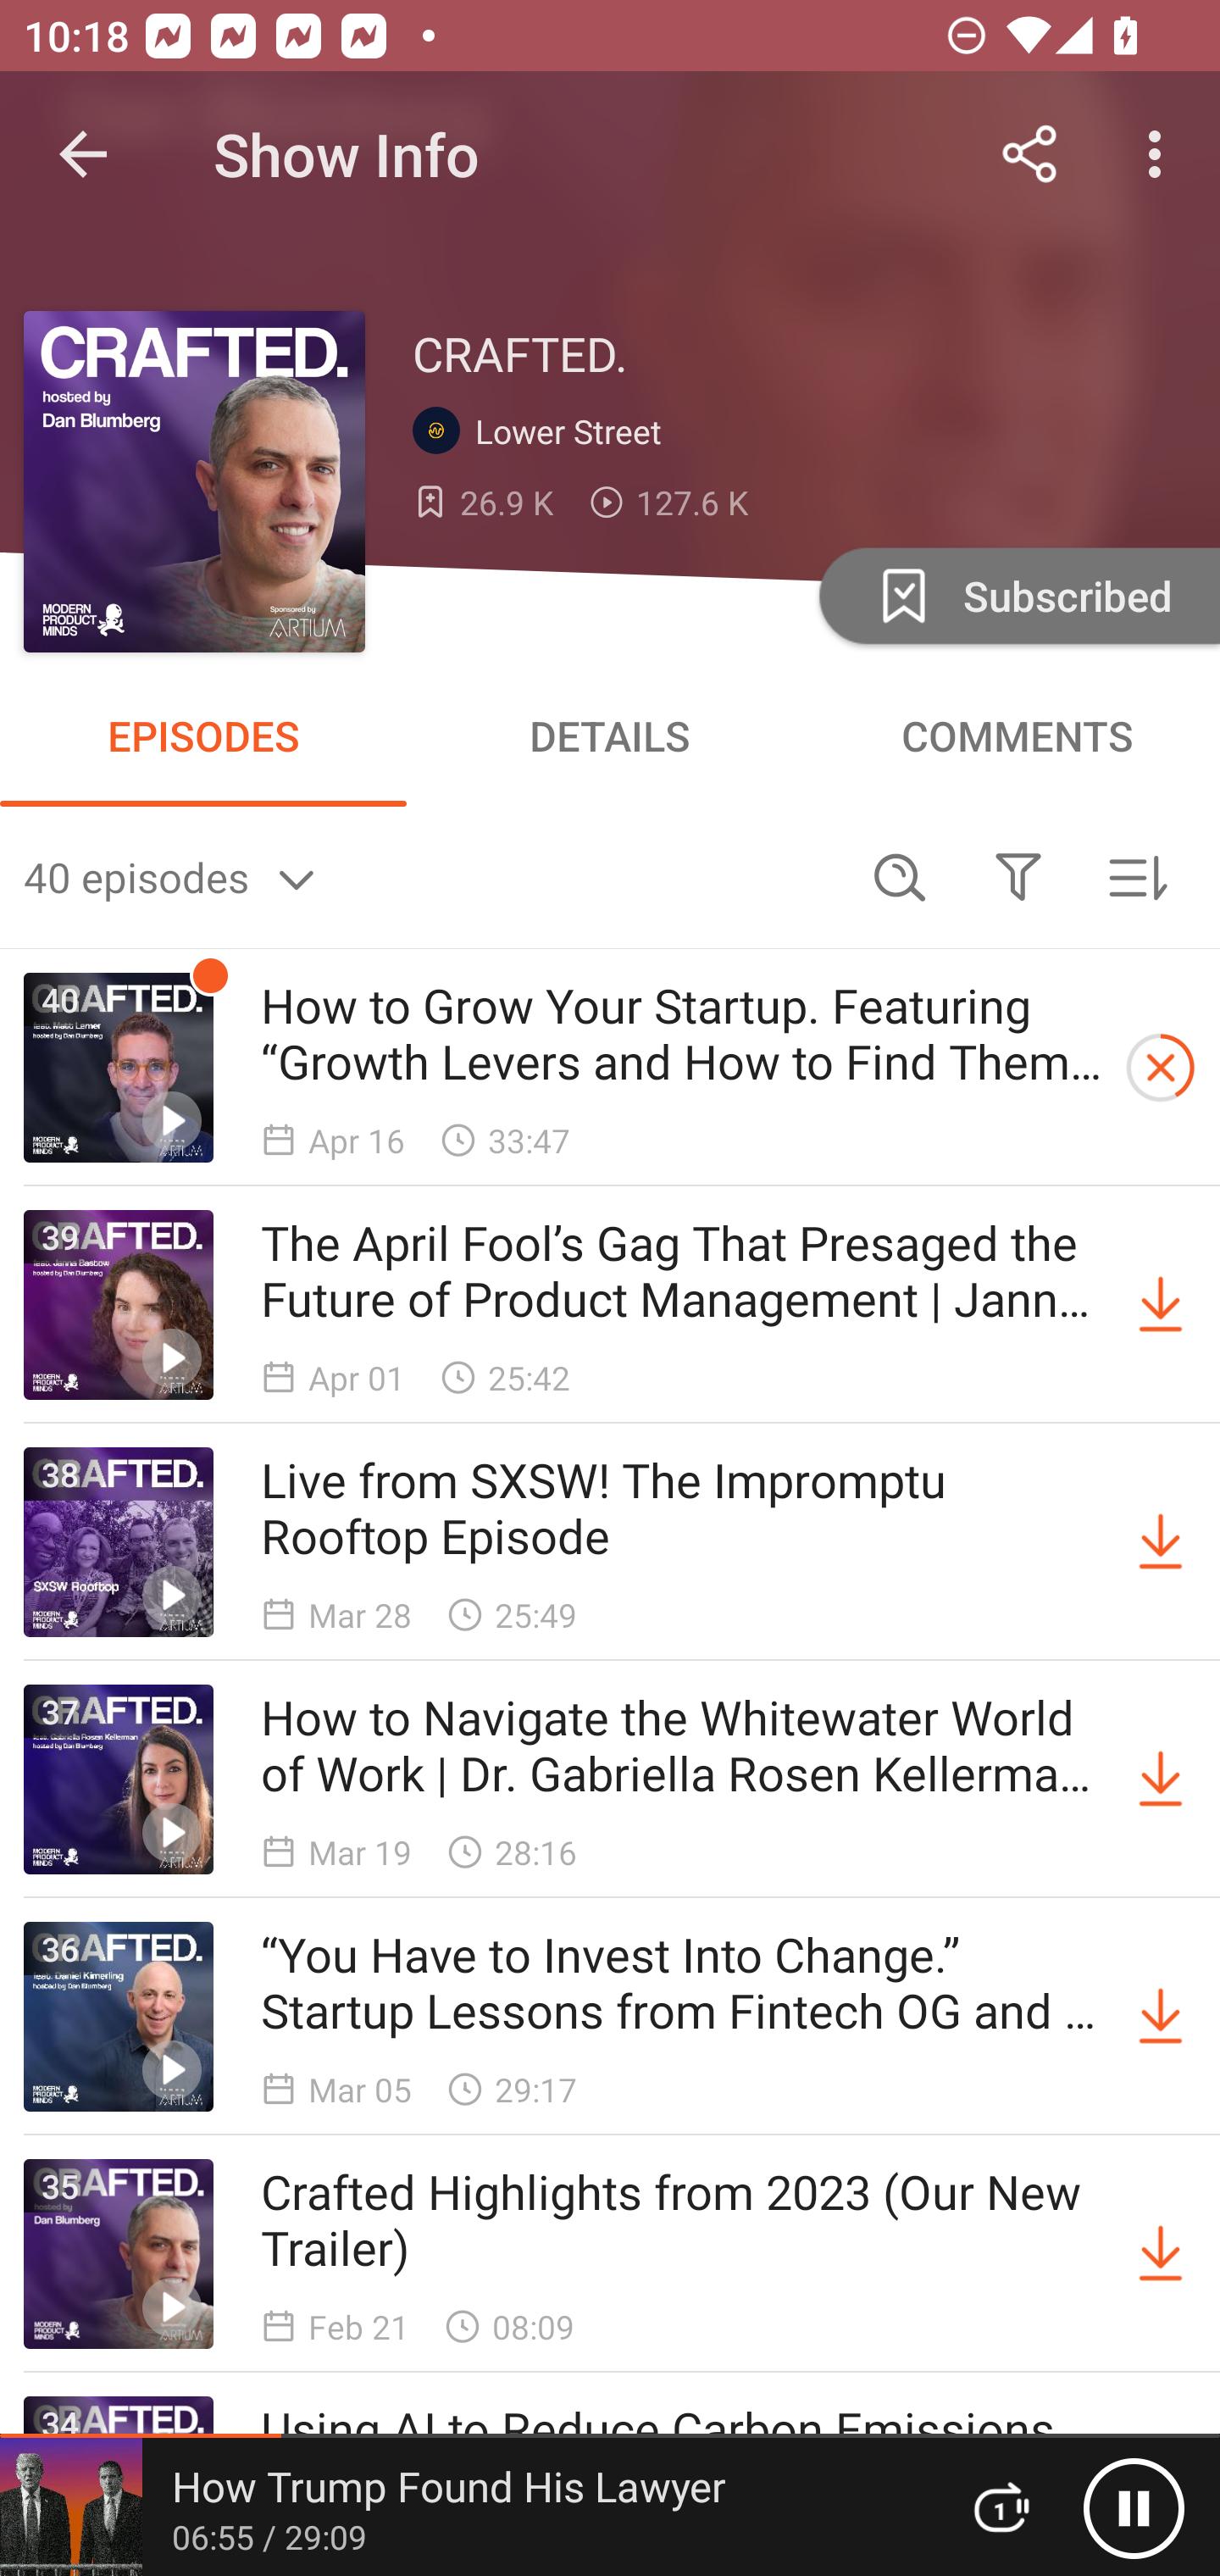 This screenshot has height=2576, width=1220. What do you see at coordinates (544, 431) in the screenshot?
I see `Lower Street` at bounding box center [544, 431].